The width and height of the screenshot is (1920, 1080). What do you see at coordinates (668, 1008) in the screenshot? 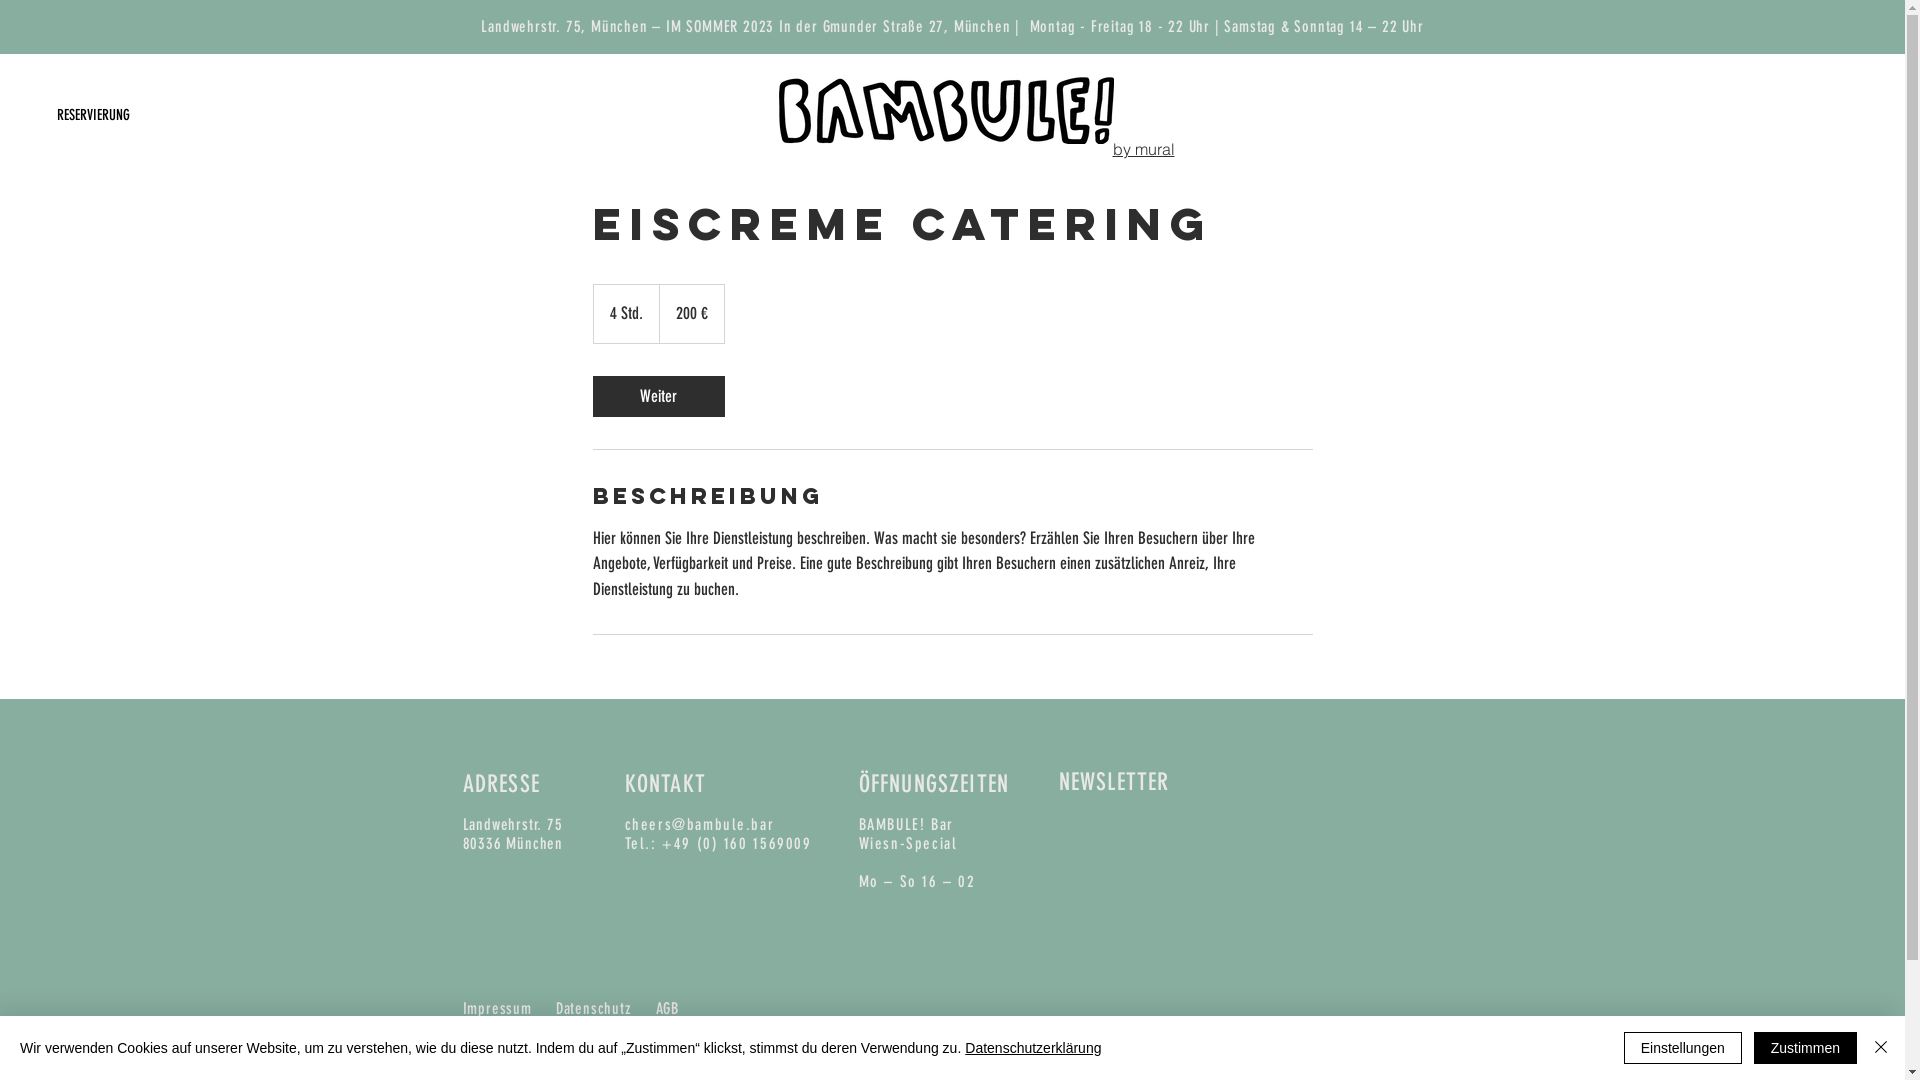
I see `AGB` at bounding box center [668, 1008].